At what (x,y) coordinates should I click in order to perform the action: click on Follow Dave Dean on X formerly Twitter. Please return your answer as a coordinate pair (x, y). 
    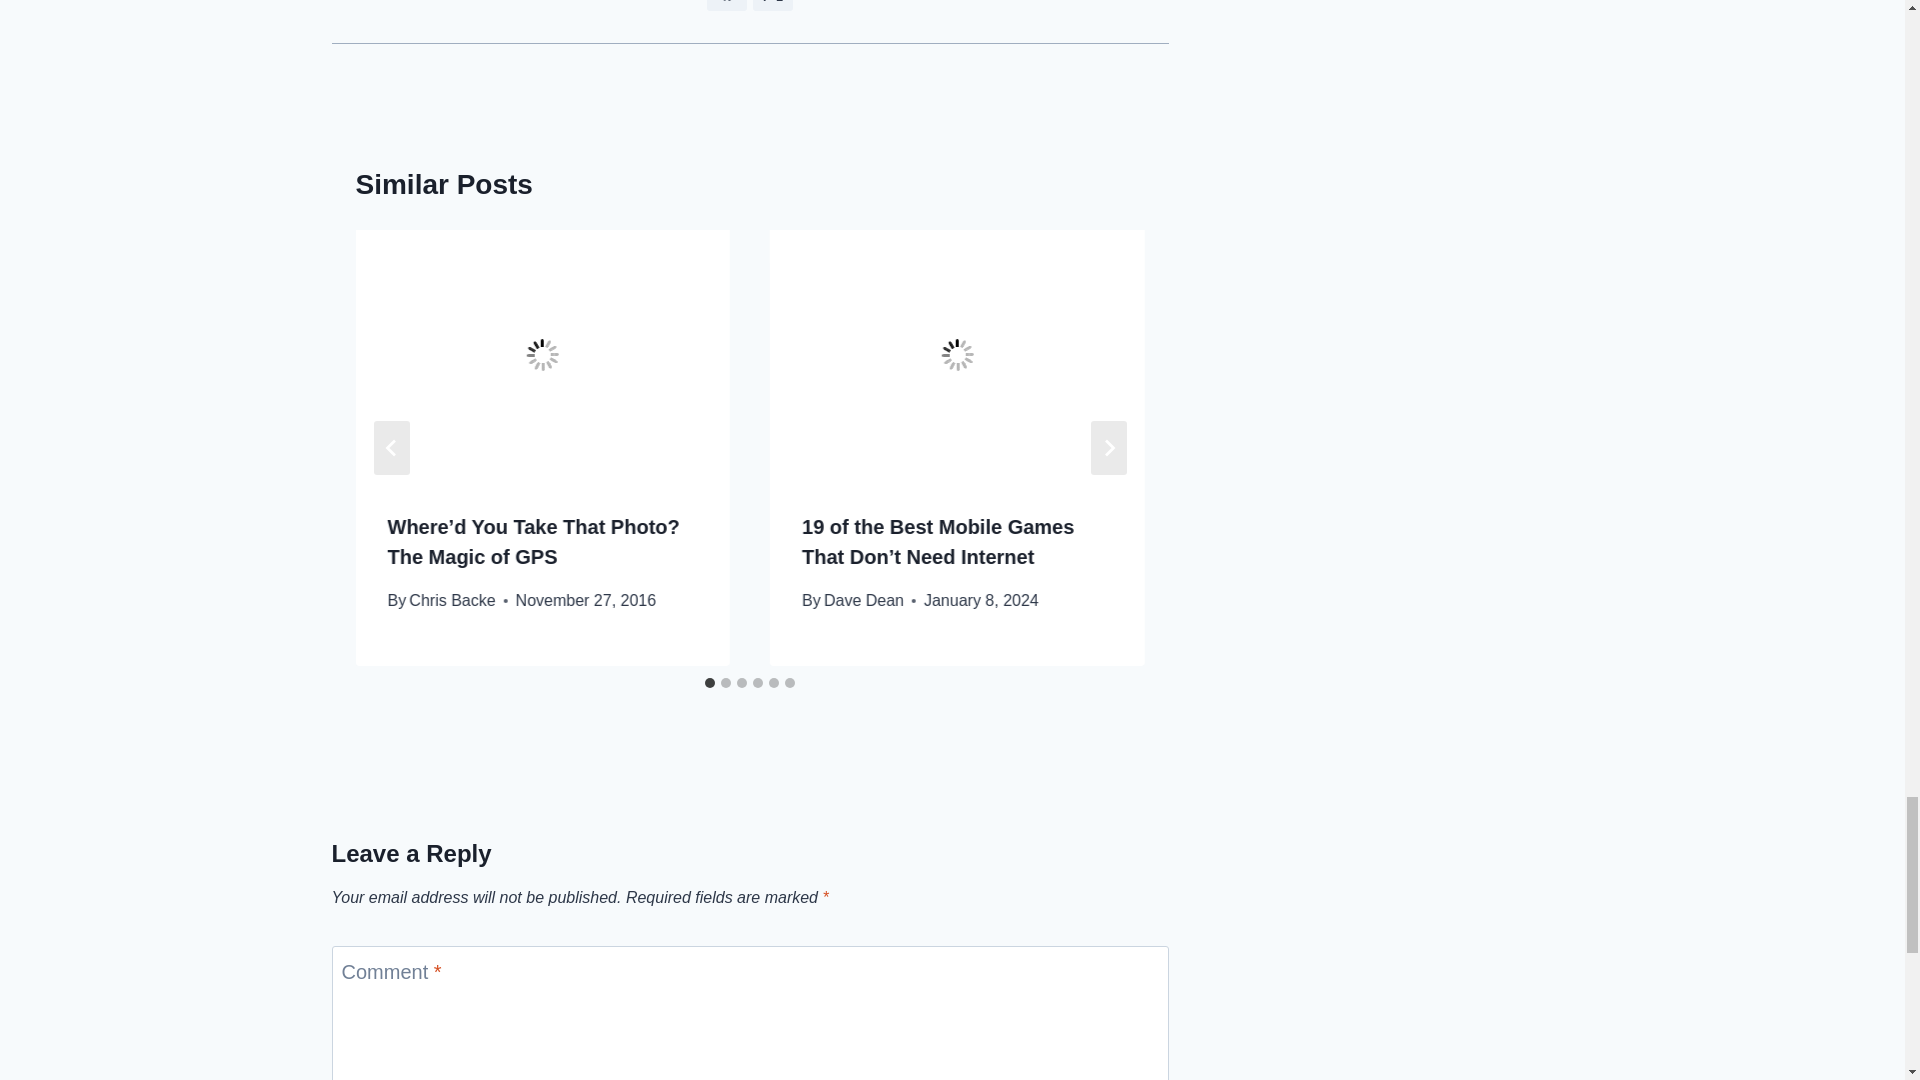
    Looking at the image, I should click on (772, 5).